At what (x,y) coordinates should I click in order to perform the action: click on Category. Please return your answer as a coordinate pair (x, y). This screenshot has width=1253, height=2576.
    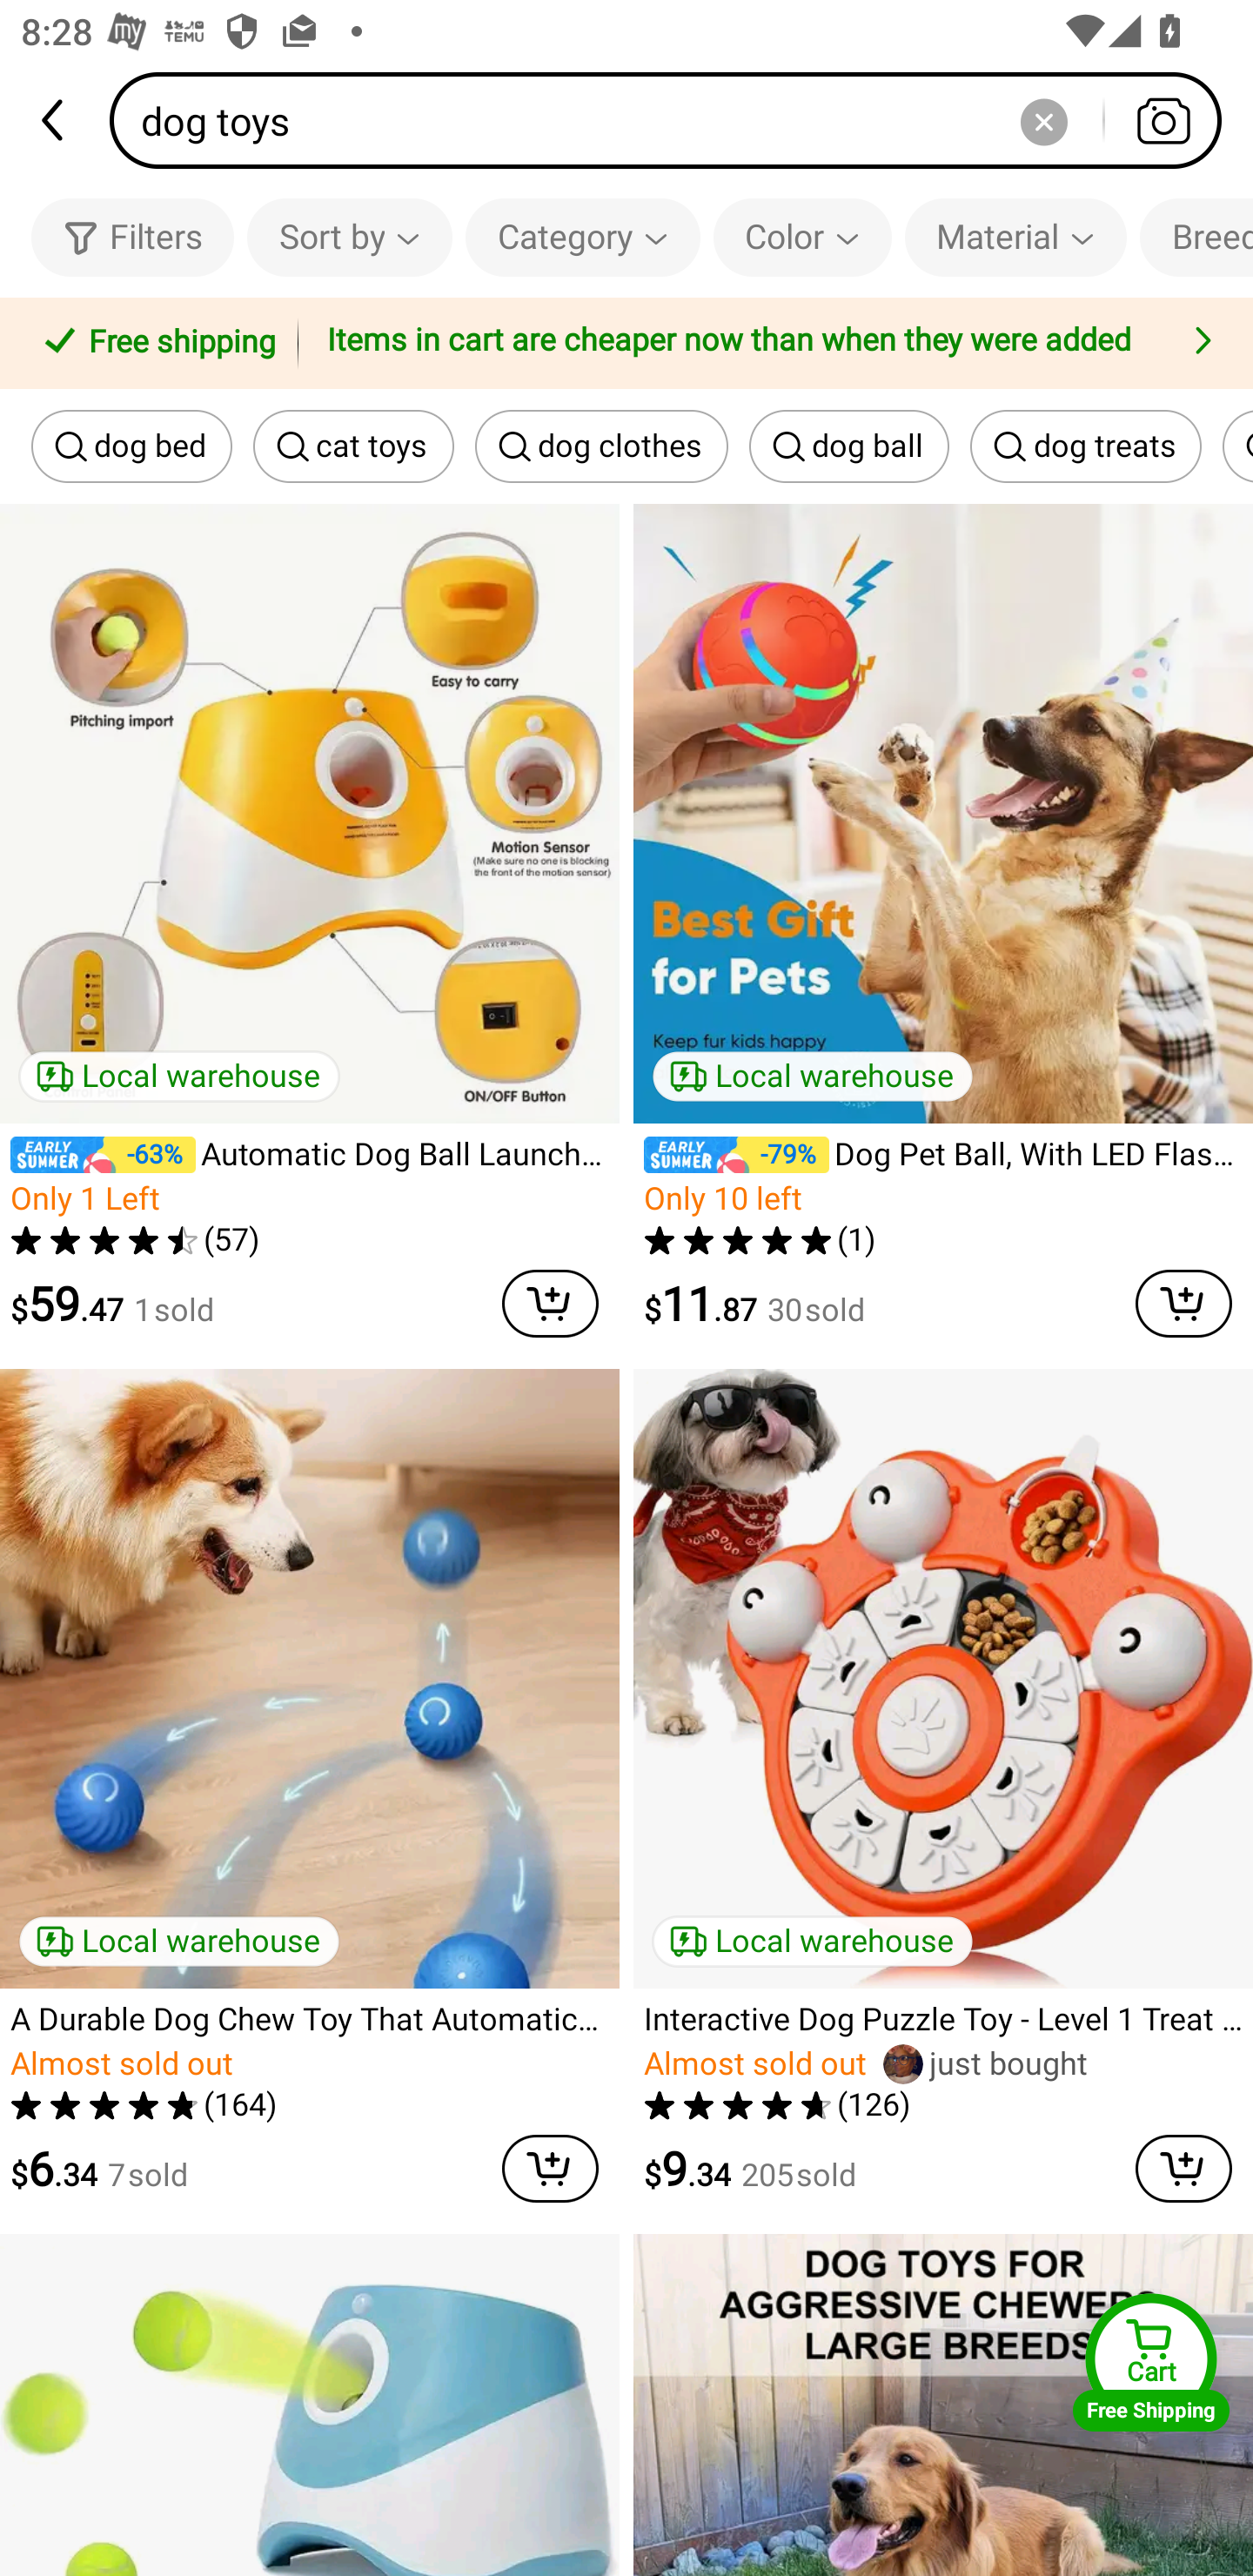
    Looking at the image, I should click on (583, 237).